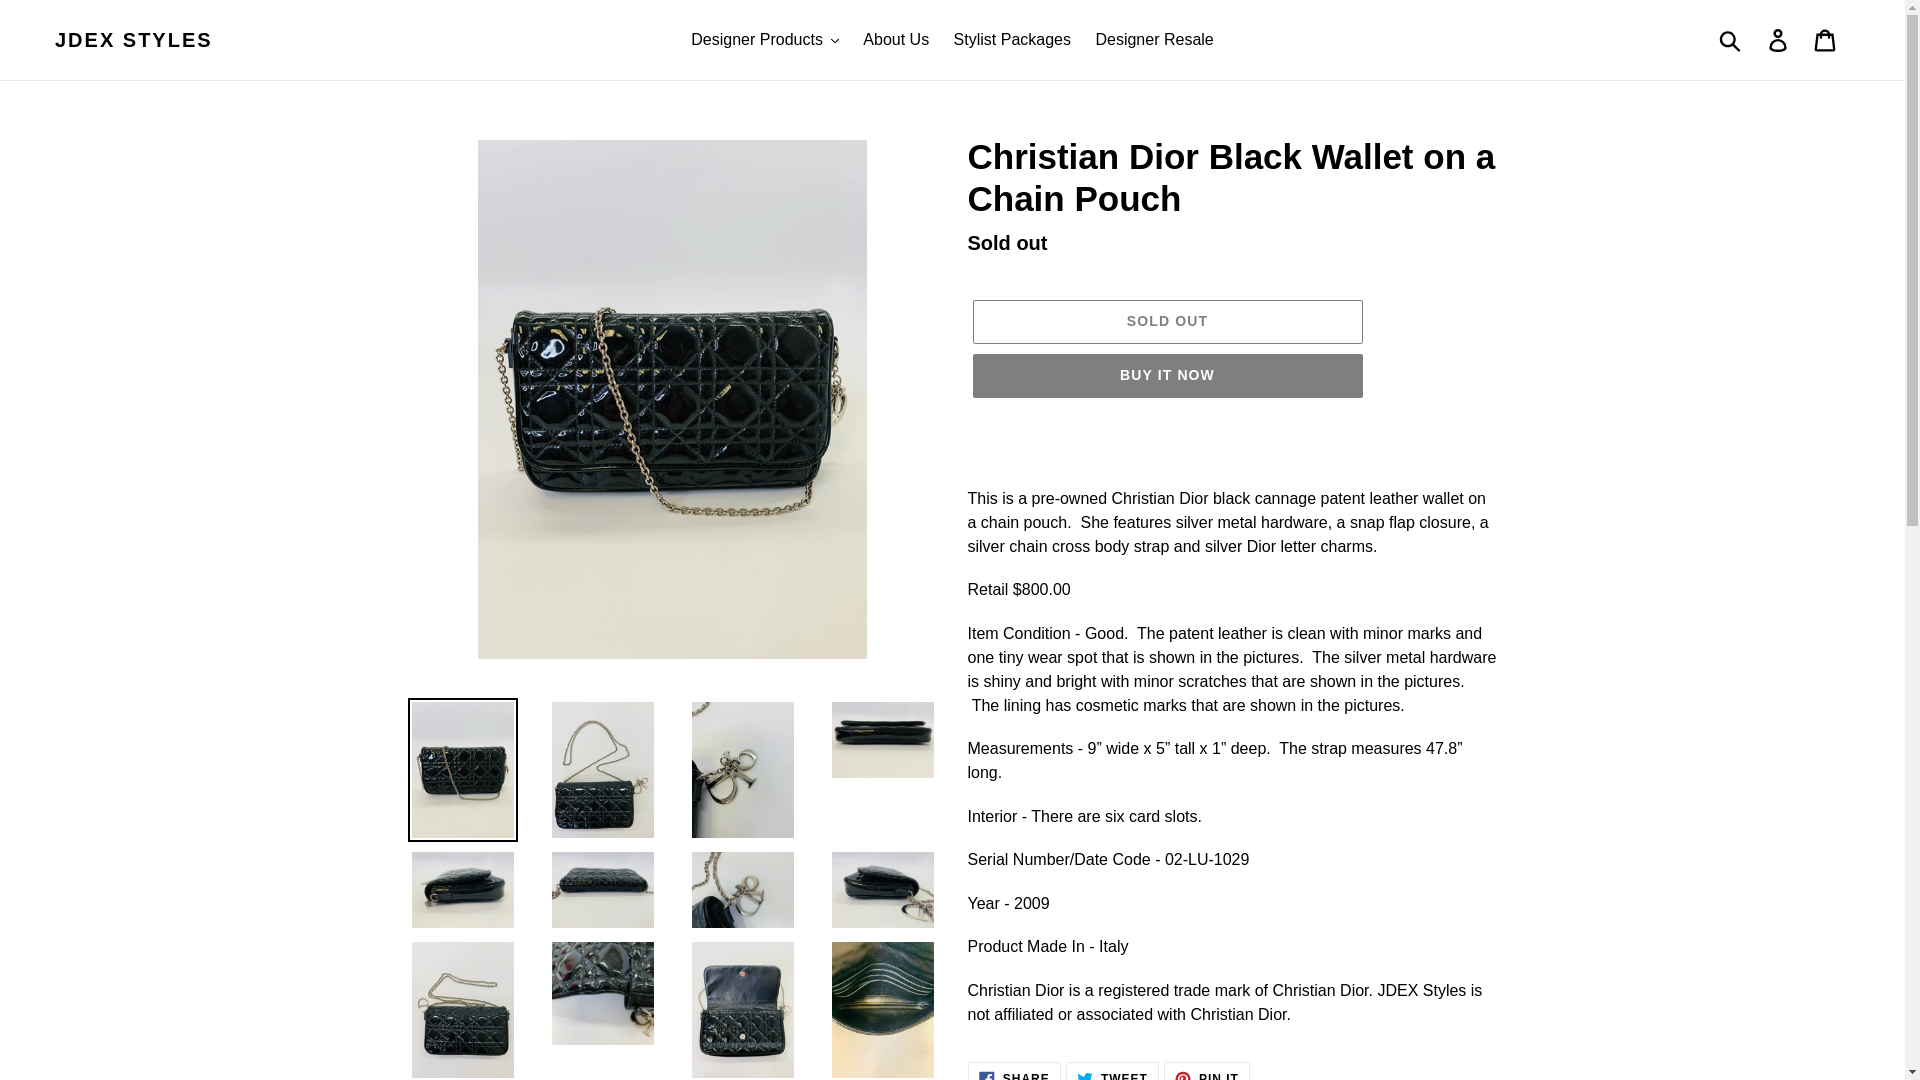  Describe the element at coordinates (134, 40) in the screenshot. I see `JDEX STYLES` at that location.